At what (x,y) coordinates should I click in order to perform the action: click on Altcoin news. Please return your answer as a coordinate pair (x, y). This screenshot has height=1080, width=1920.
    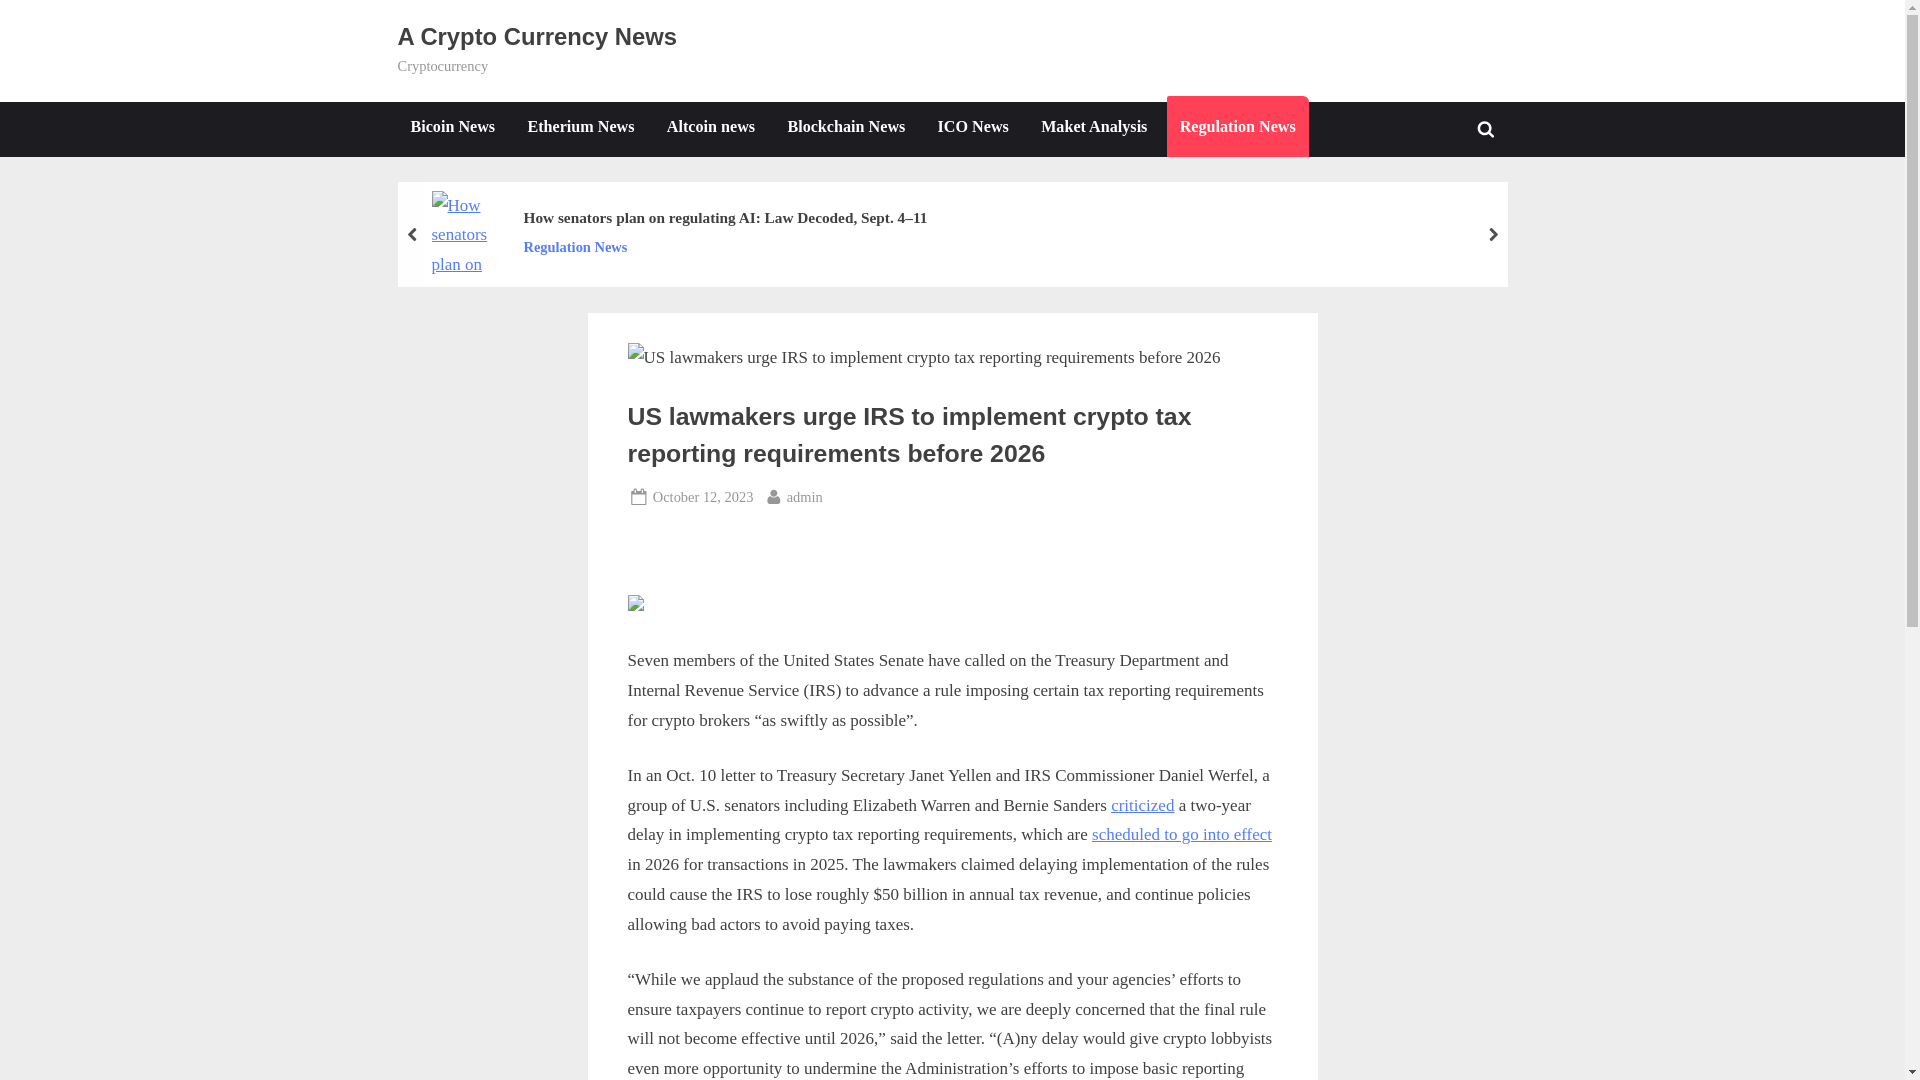
    Looking at the image, I should click on (805, 496).